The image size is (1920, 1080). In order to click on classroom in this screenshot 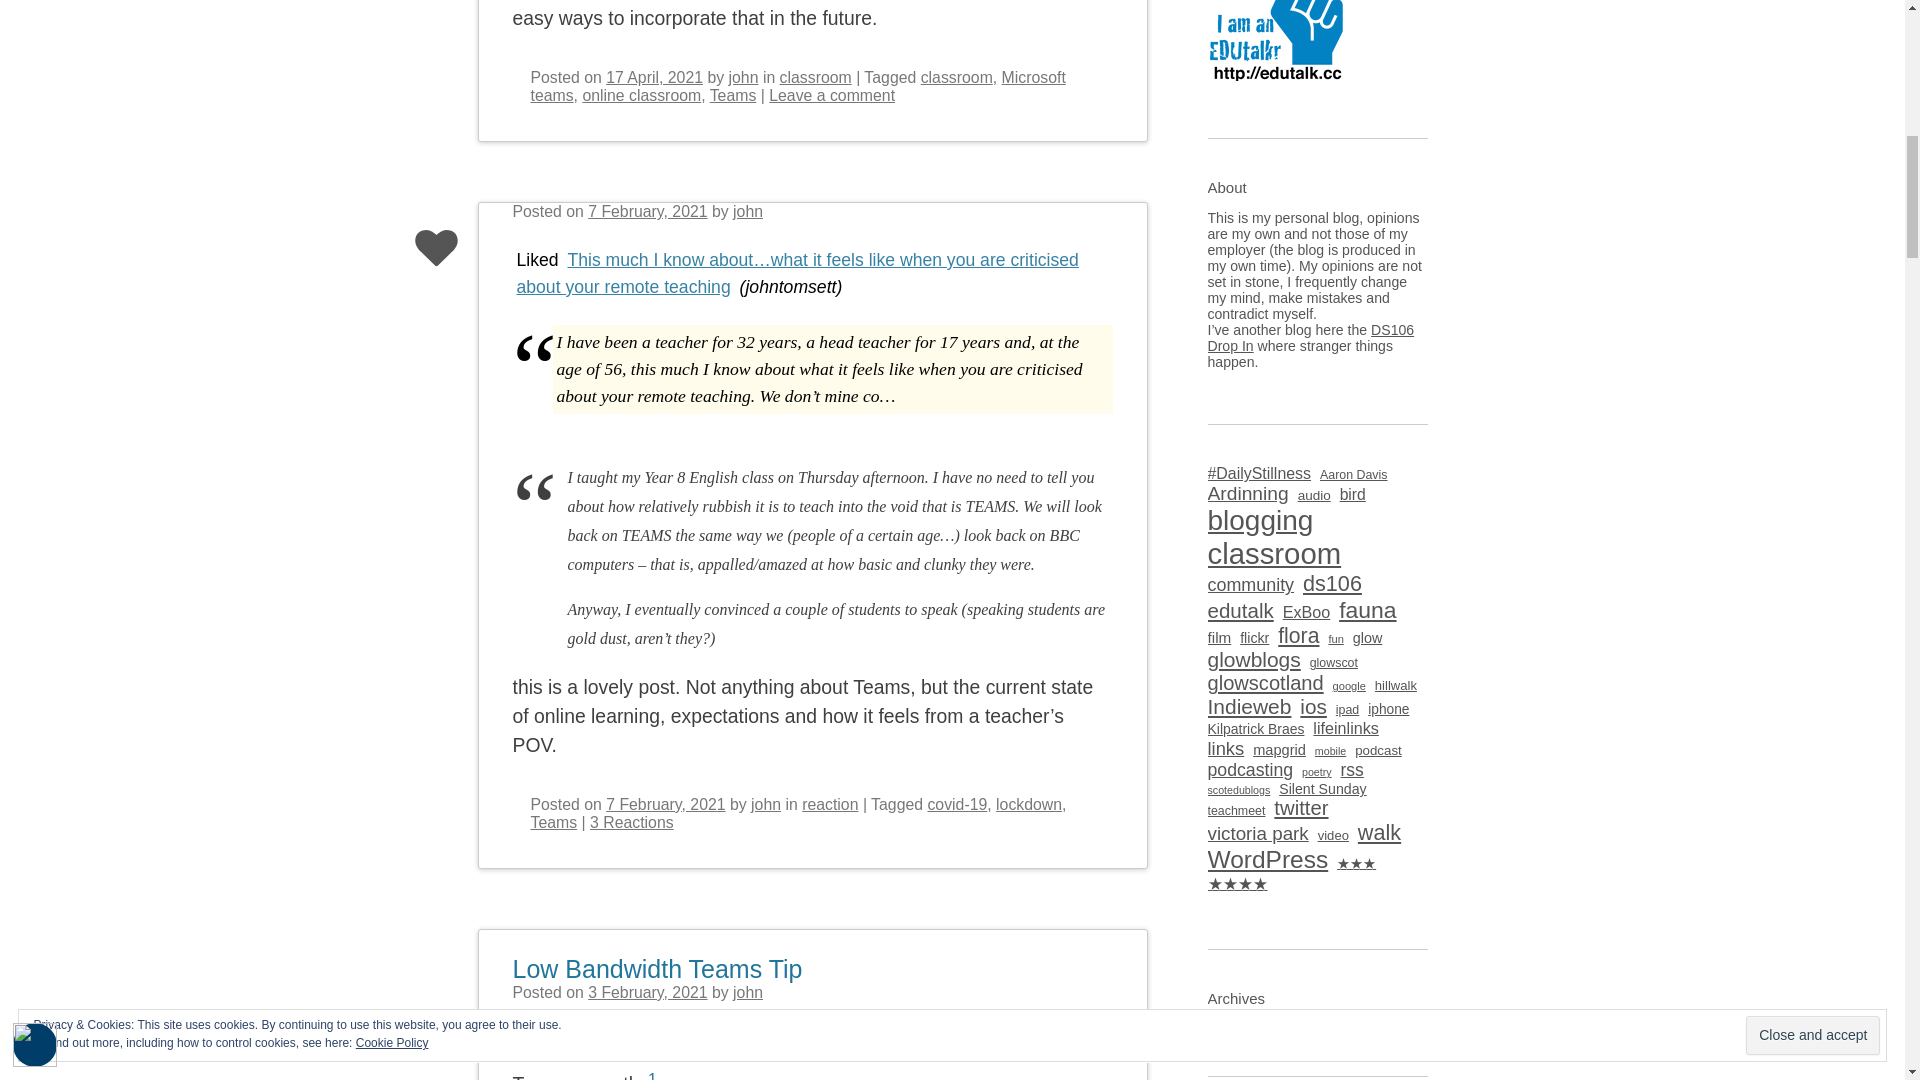, I will do `click(816, 78)`.